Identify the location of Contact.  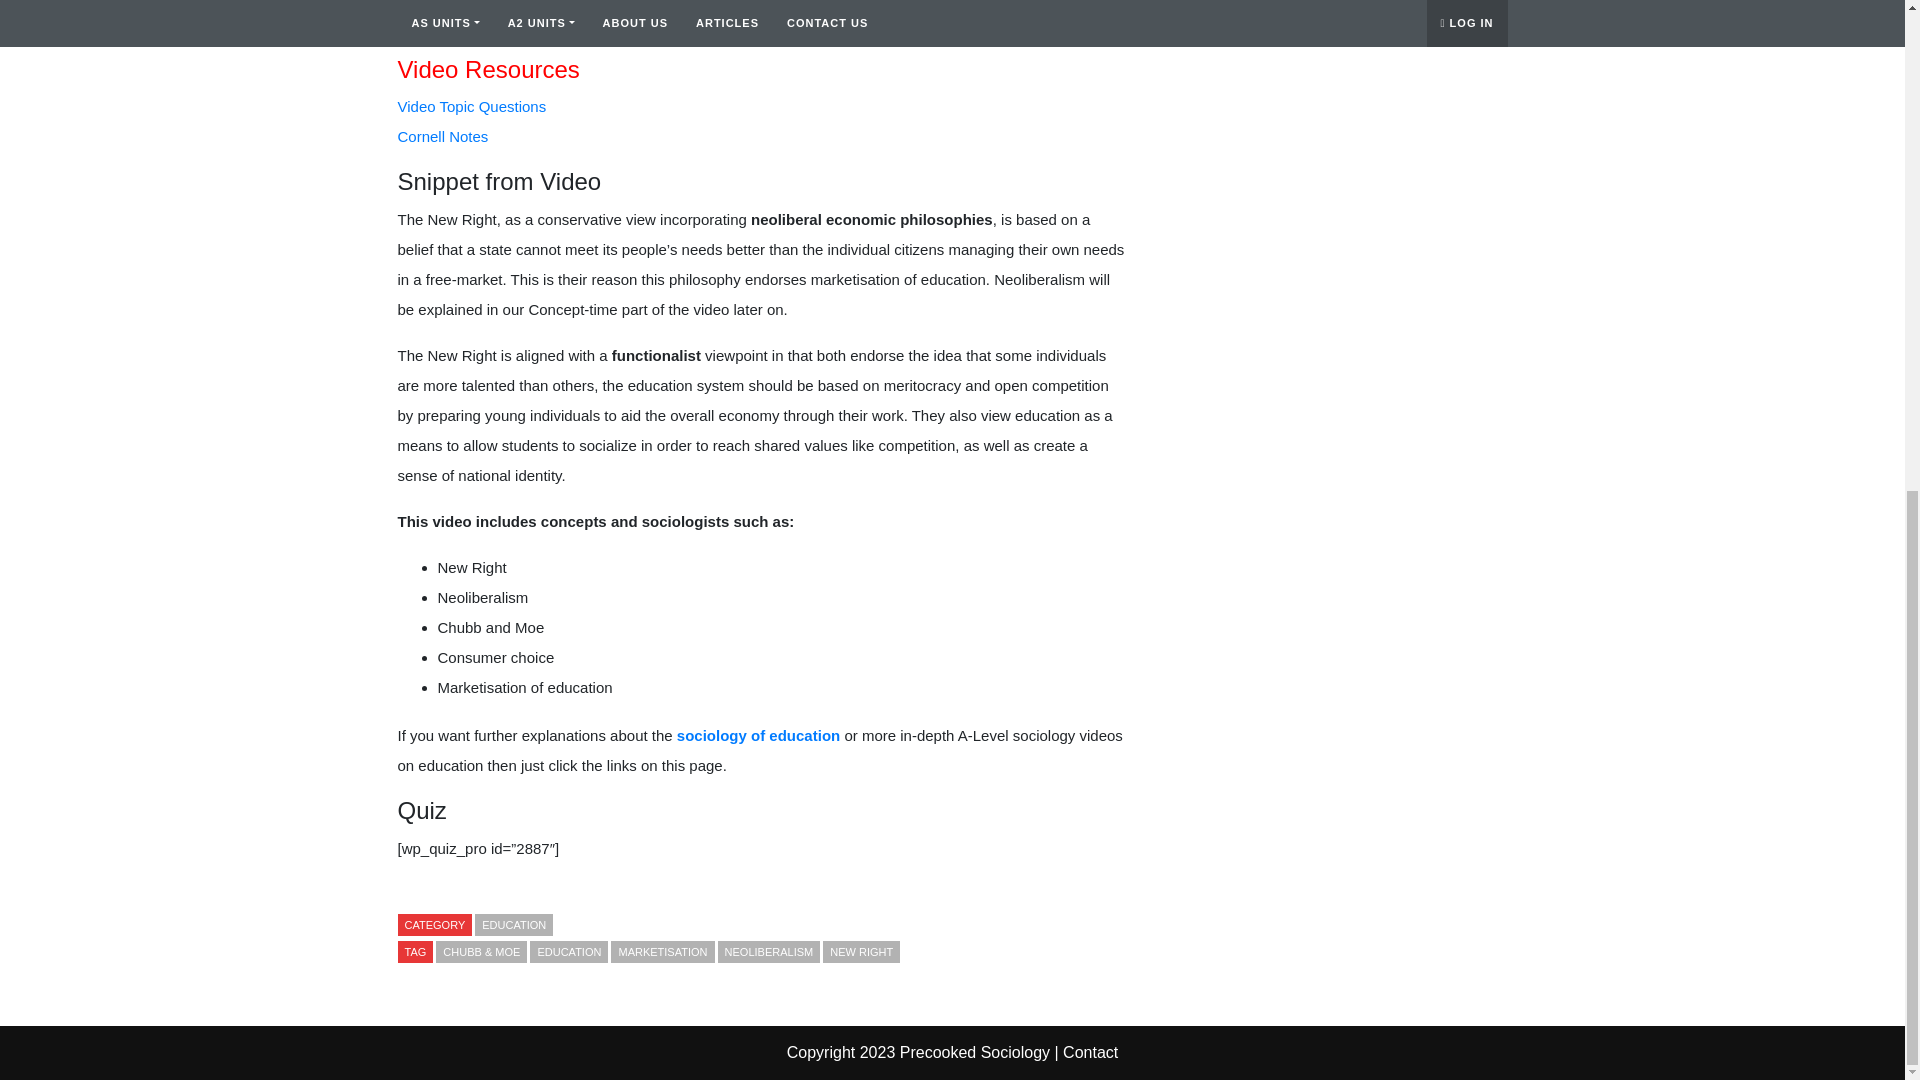
(1090, 1052).